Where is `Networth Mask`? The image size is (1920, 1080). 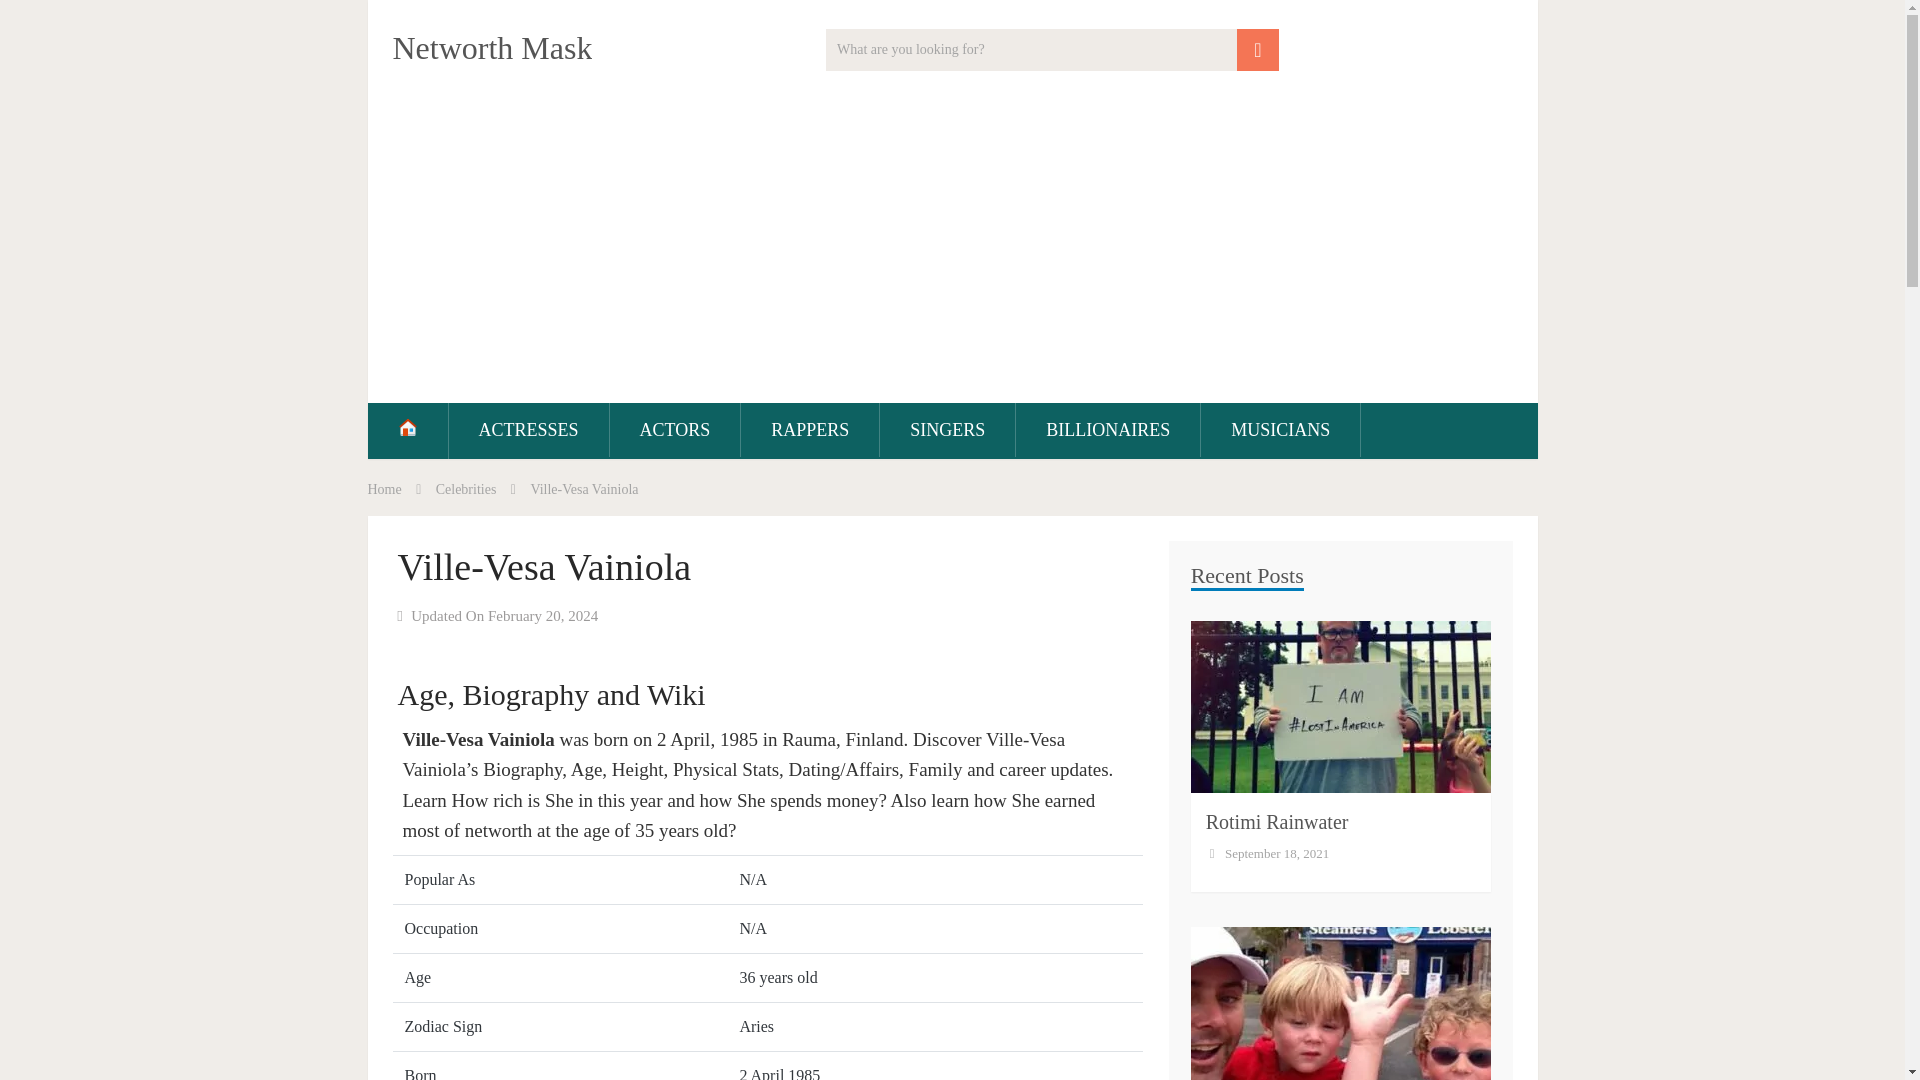 Networth Mask is located at coordinates (491, 48).